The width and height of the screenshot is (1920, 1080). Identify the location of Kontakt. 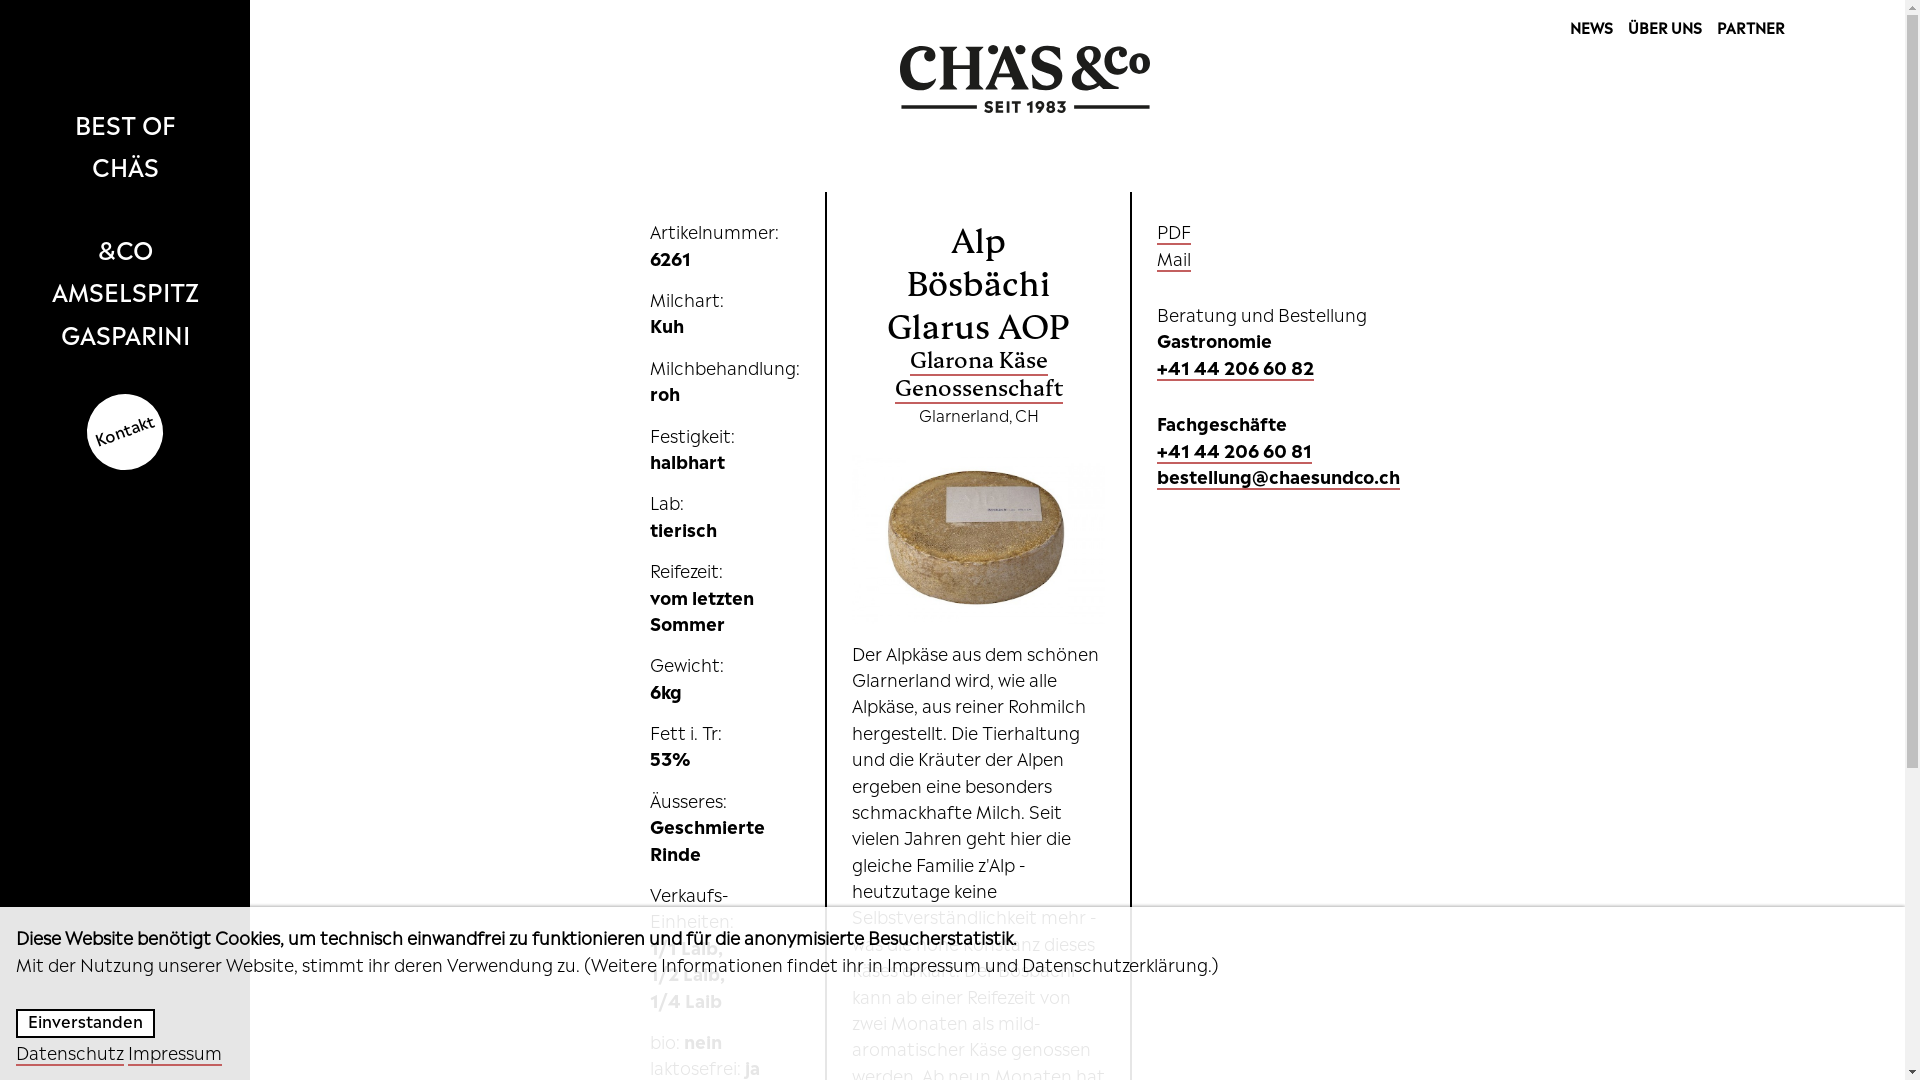
(114, 421).